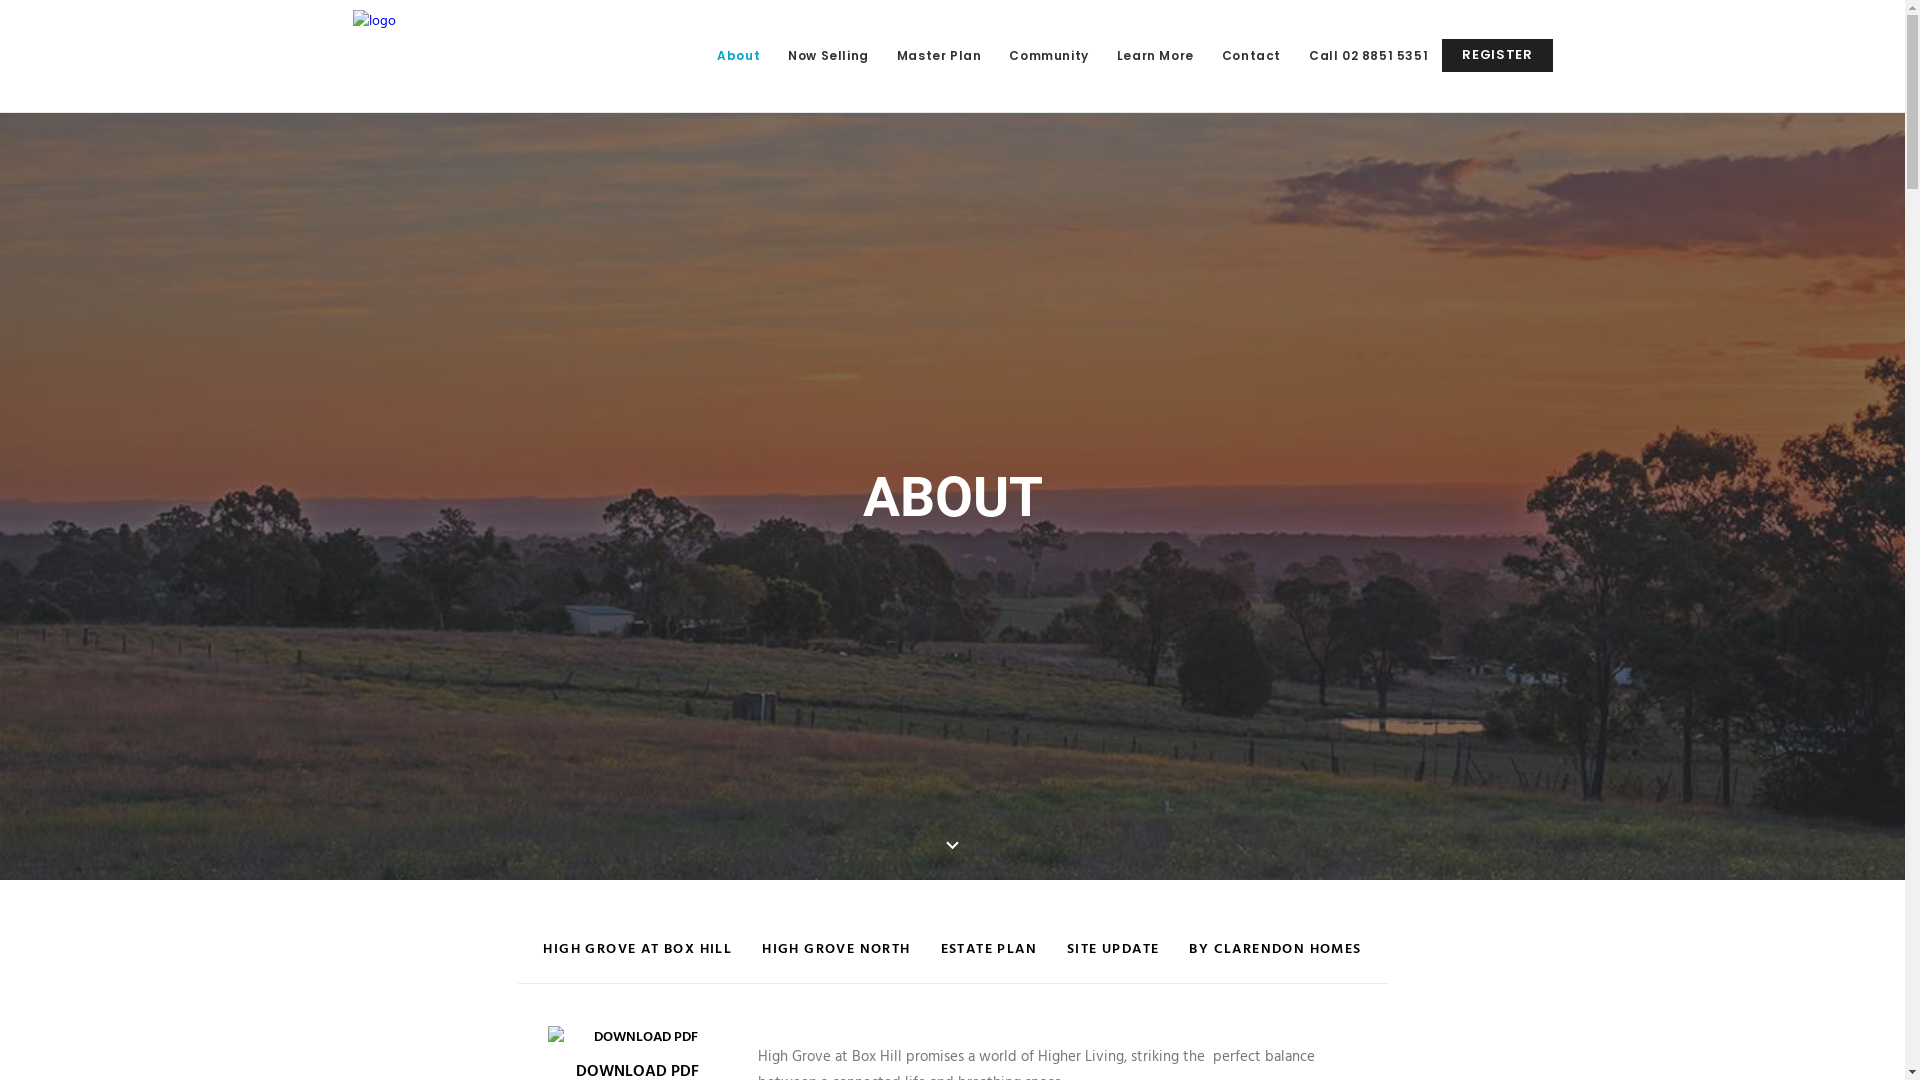 Image resolution: width=1920 pixels, height=1080 pixels. Describe the element at coordinates (1252, 56) in the screenshot. I see `Contact` at that location.